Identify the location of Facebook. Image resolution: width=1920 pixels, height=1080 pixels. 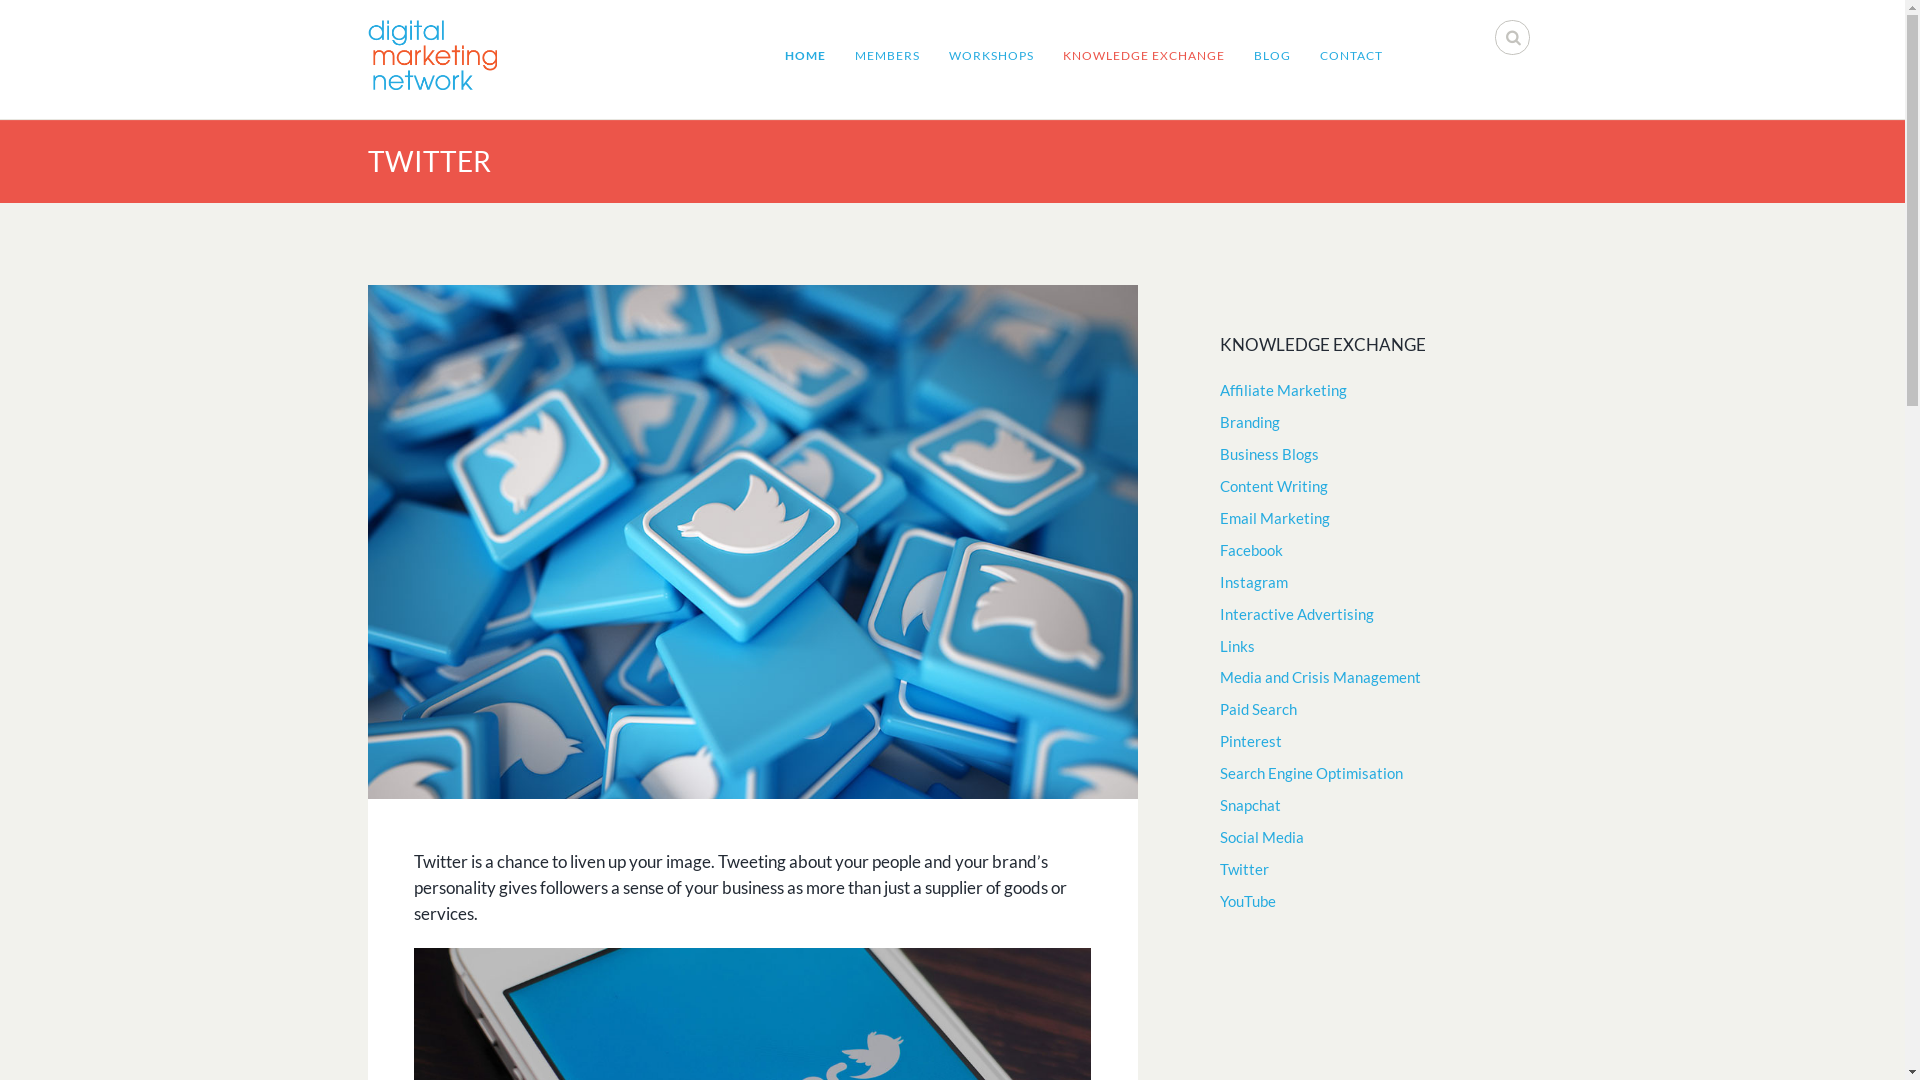
(1252, 550).